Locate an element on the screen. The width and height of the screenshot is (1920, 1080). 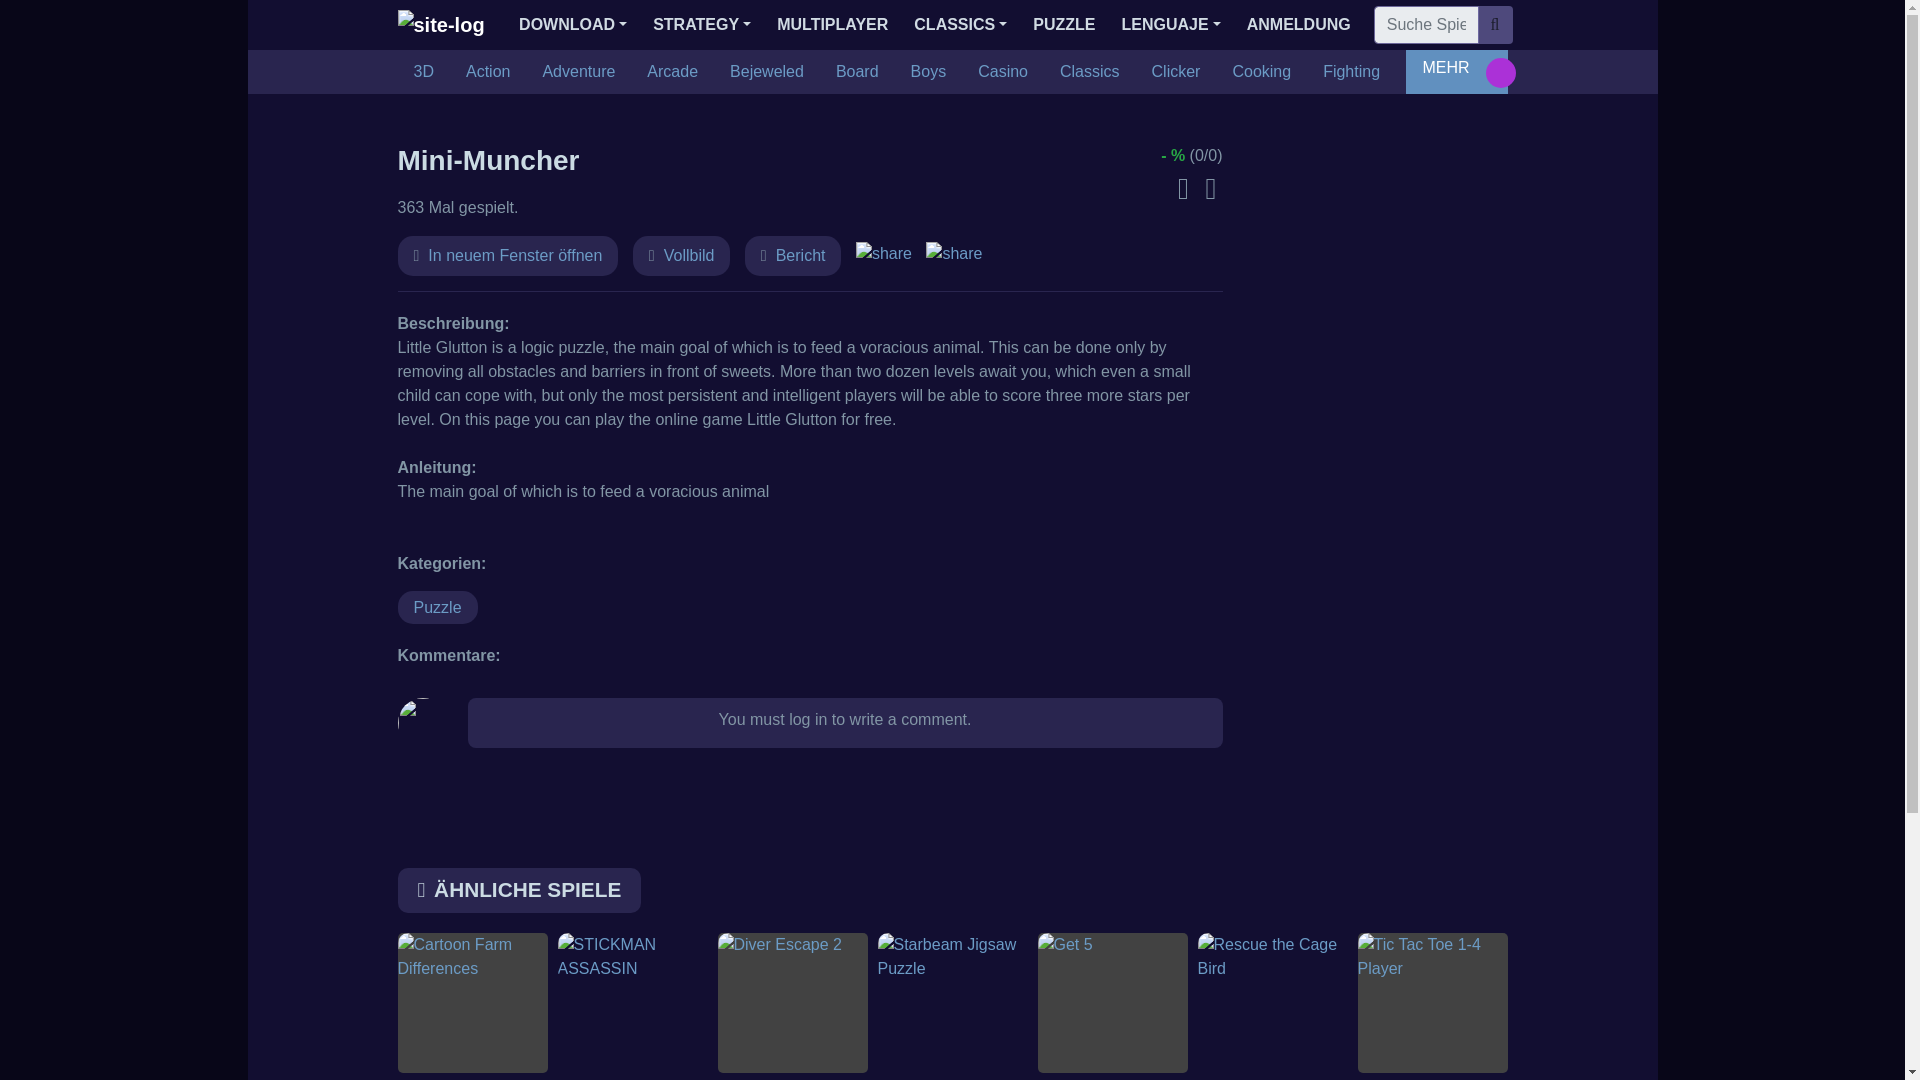
Cooking is located at coordinates (1261, 71).